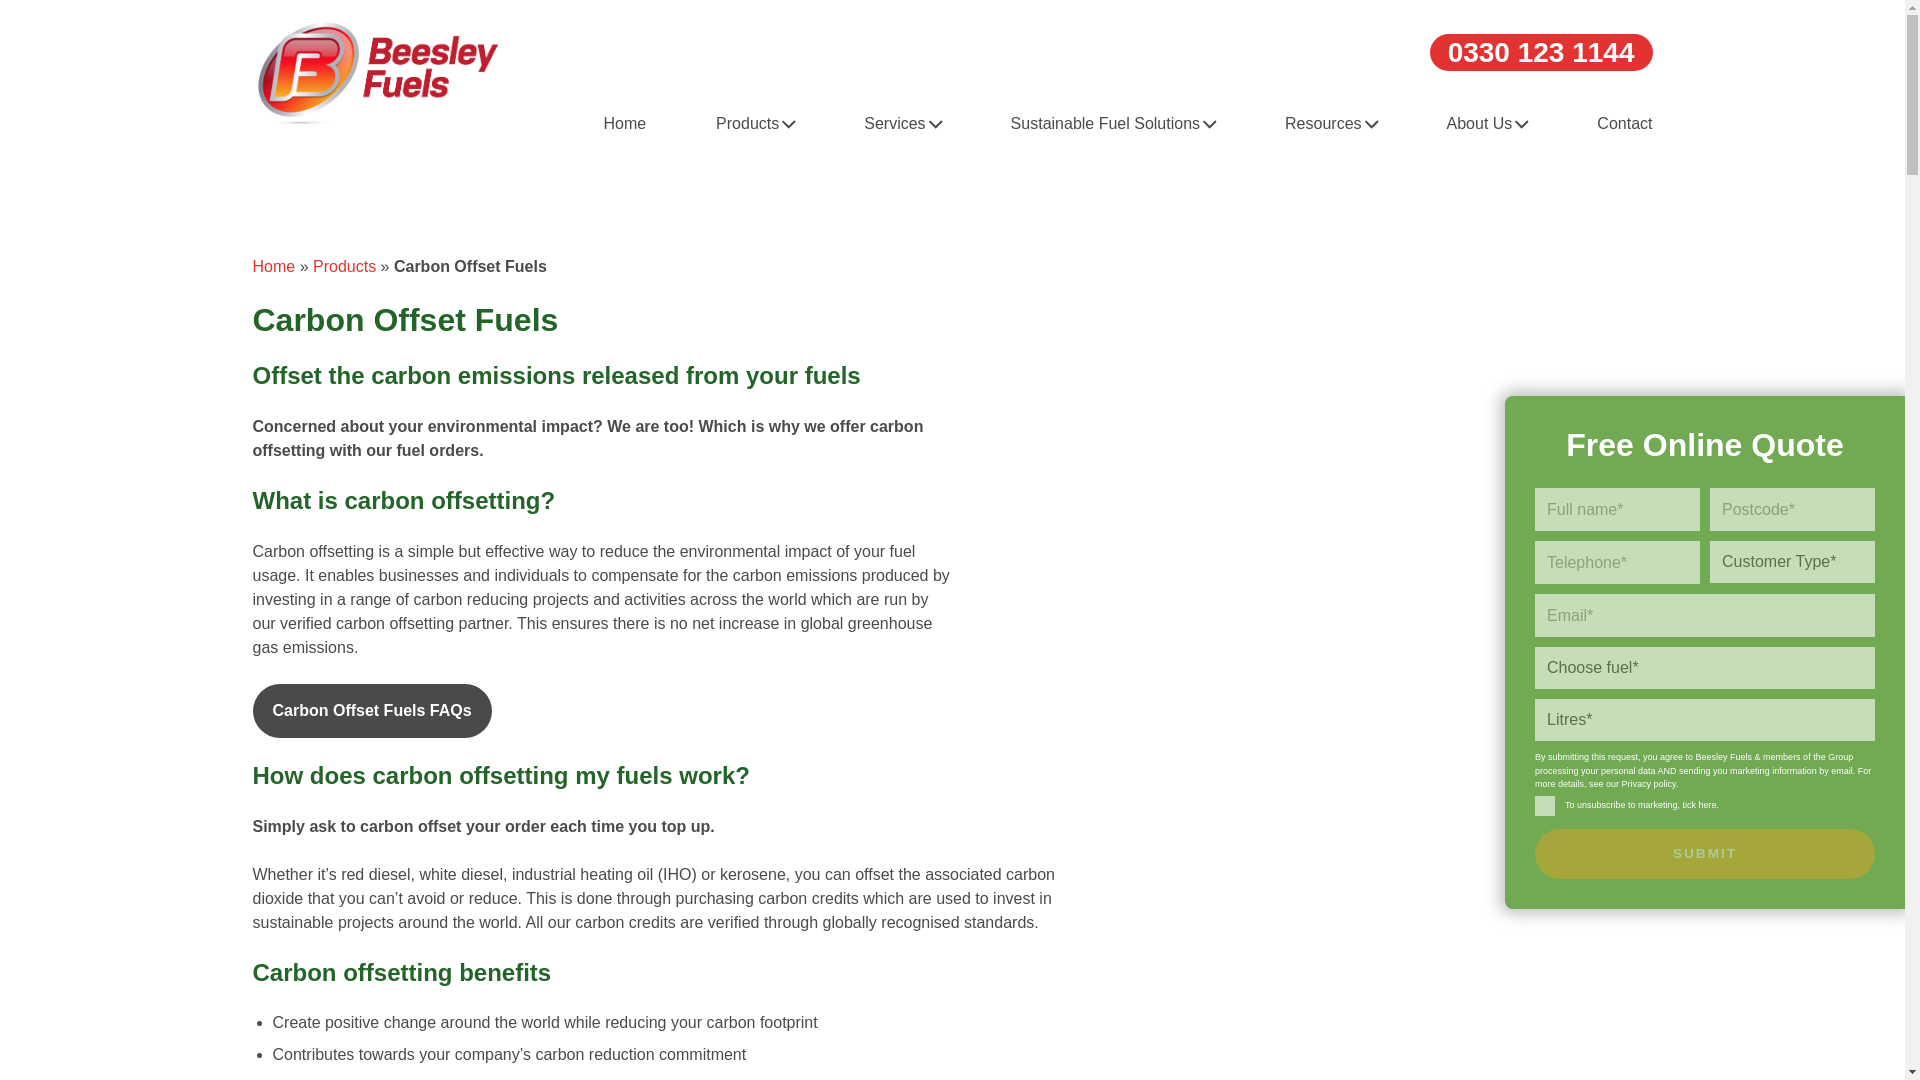 Image resolution: width=1920 pixels, height=1080 pixels. What do you see at coordinates (1544, 806) in the screenshot?
I see `on` at bounding box center [1544, 806].